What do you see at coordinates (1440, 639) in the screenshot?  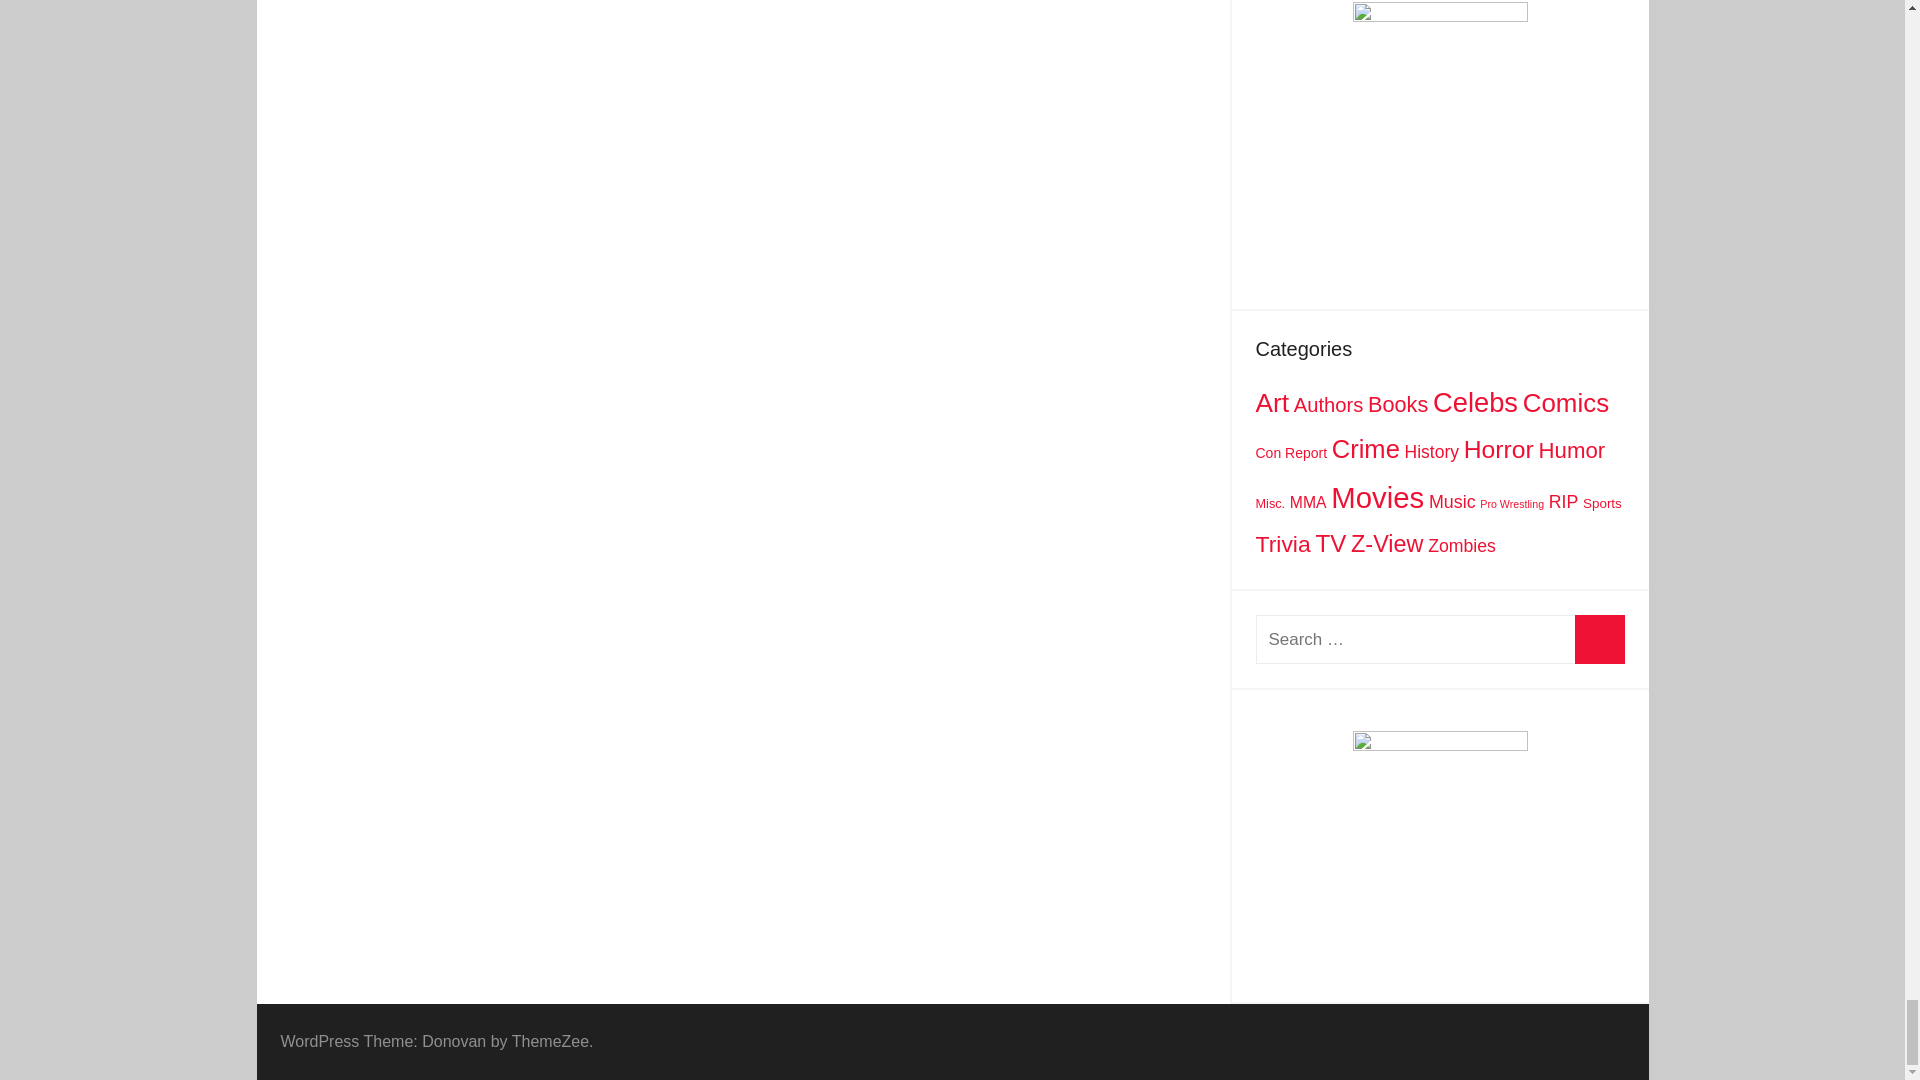 I see `Search for:` at bounding box center [1440, 639].